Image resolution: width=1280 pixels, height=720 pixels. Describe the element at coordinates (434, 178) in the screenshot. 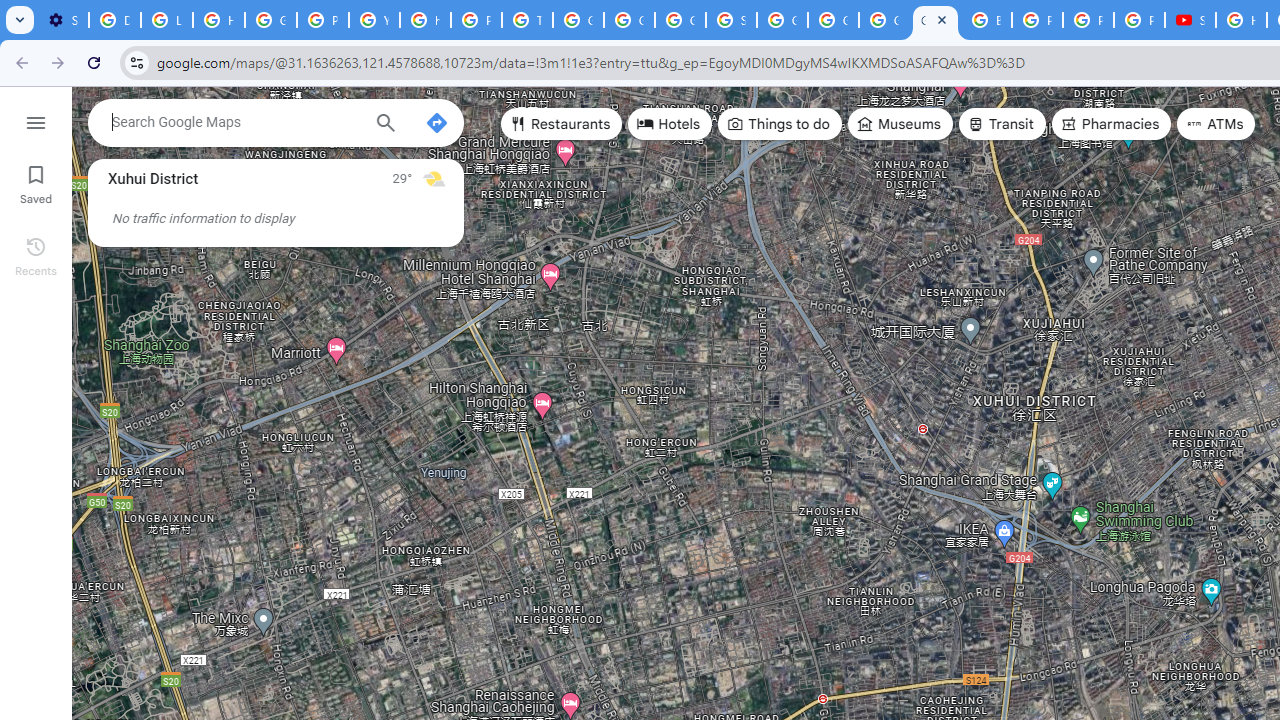

I see `Partly cloudy` at that location.